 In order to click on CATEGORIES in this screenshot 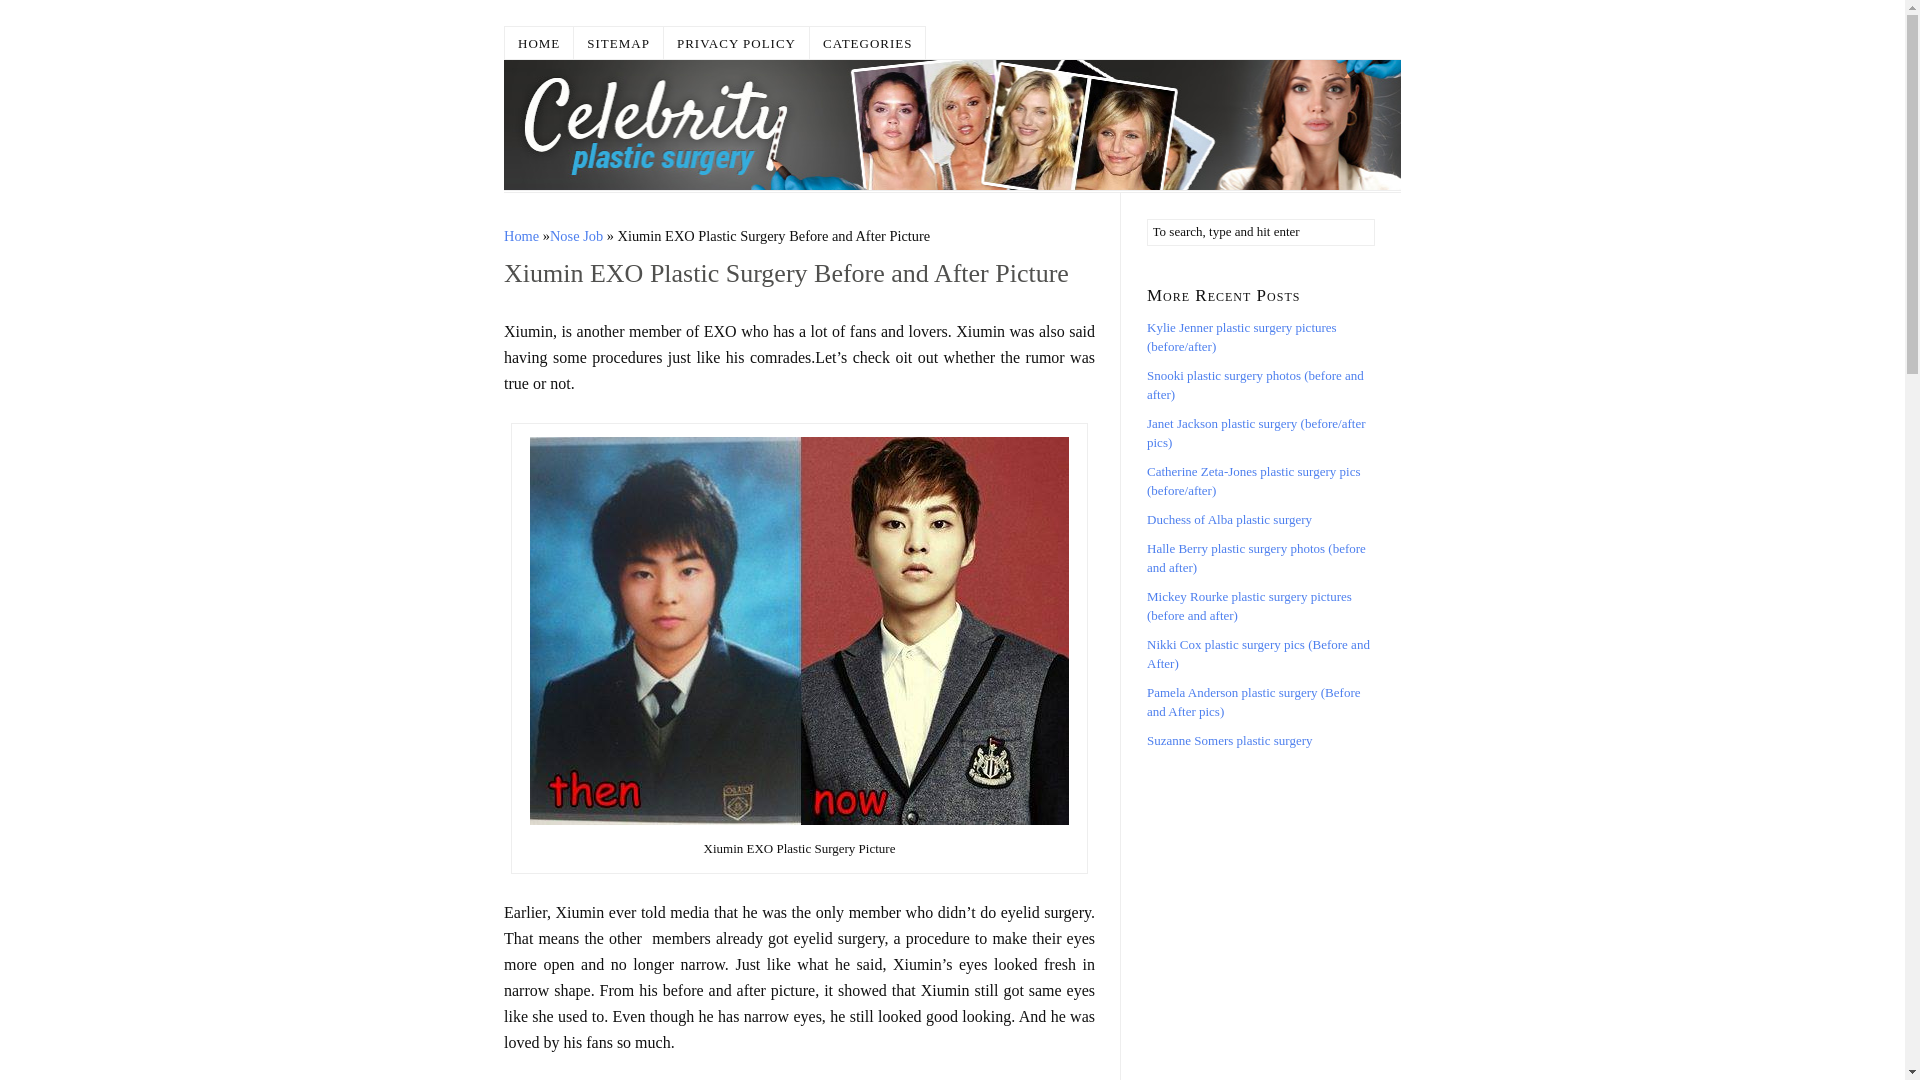, I will do `click(868, 42)`.